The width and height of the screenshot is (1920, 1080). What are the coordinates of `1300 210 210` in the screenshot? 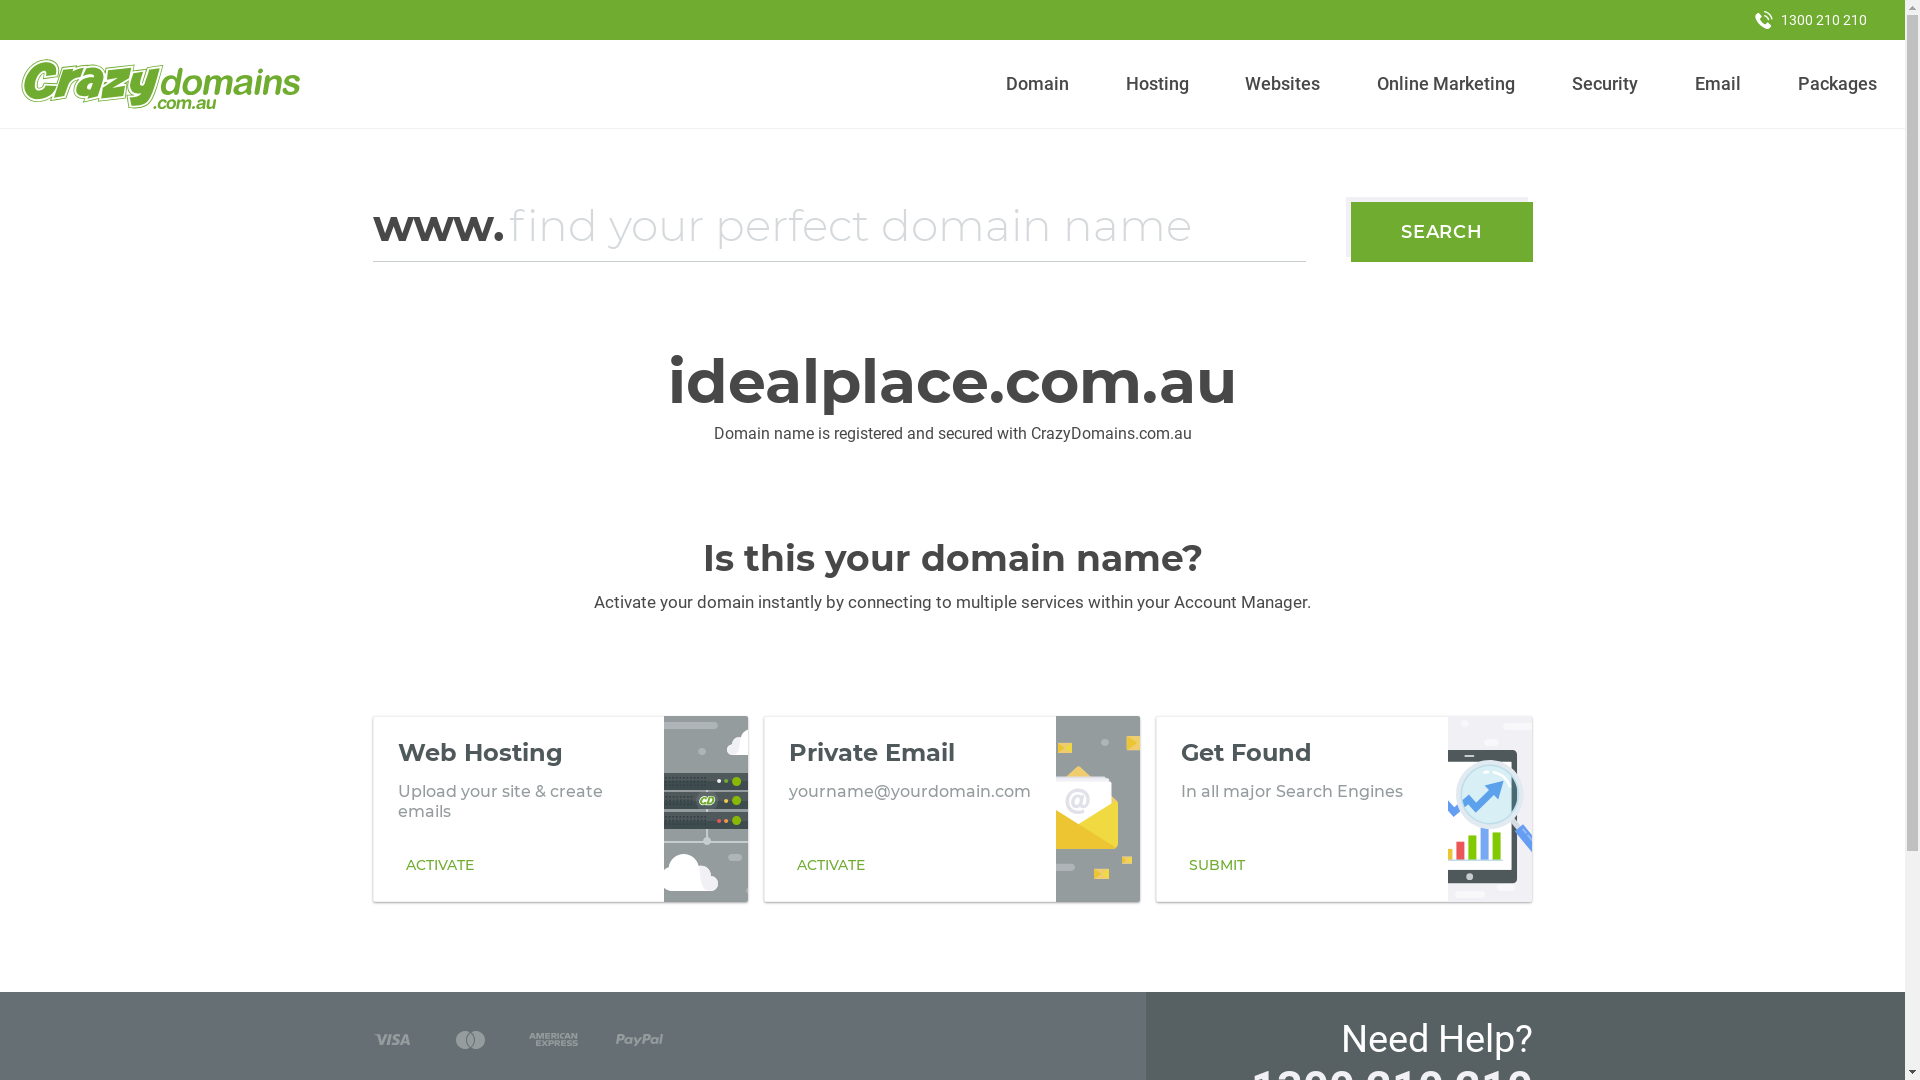 It's located at (1811, 20).